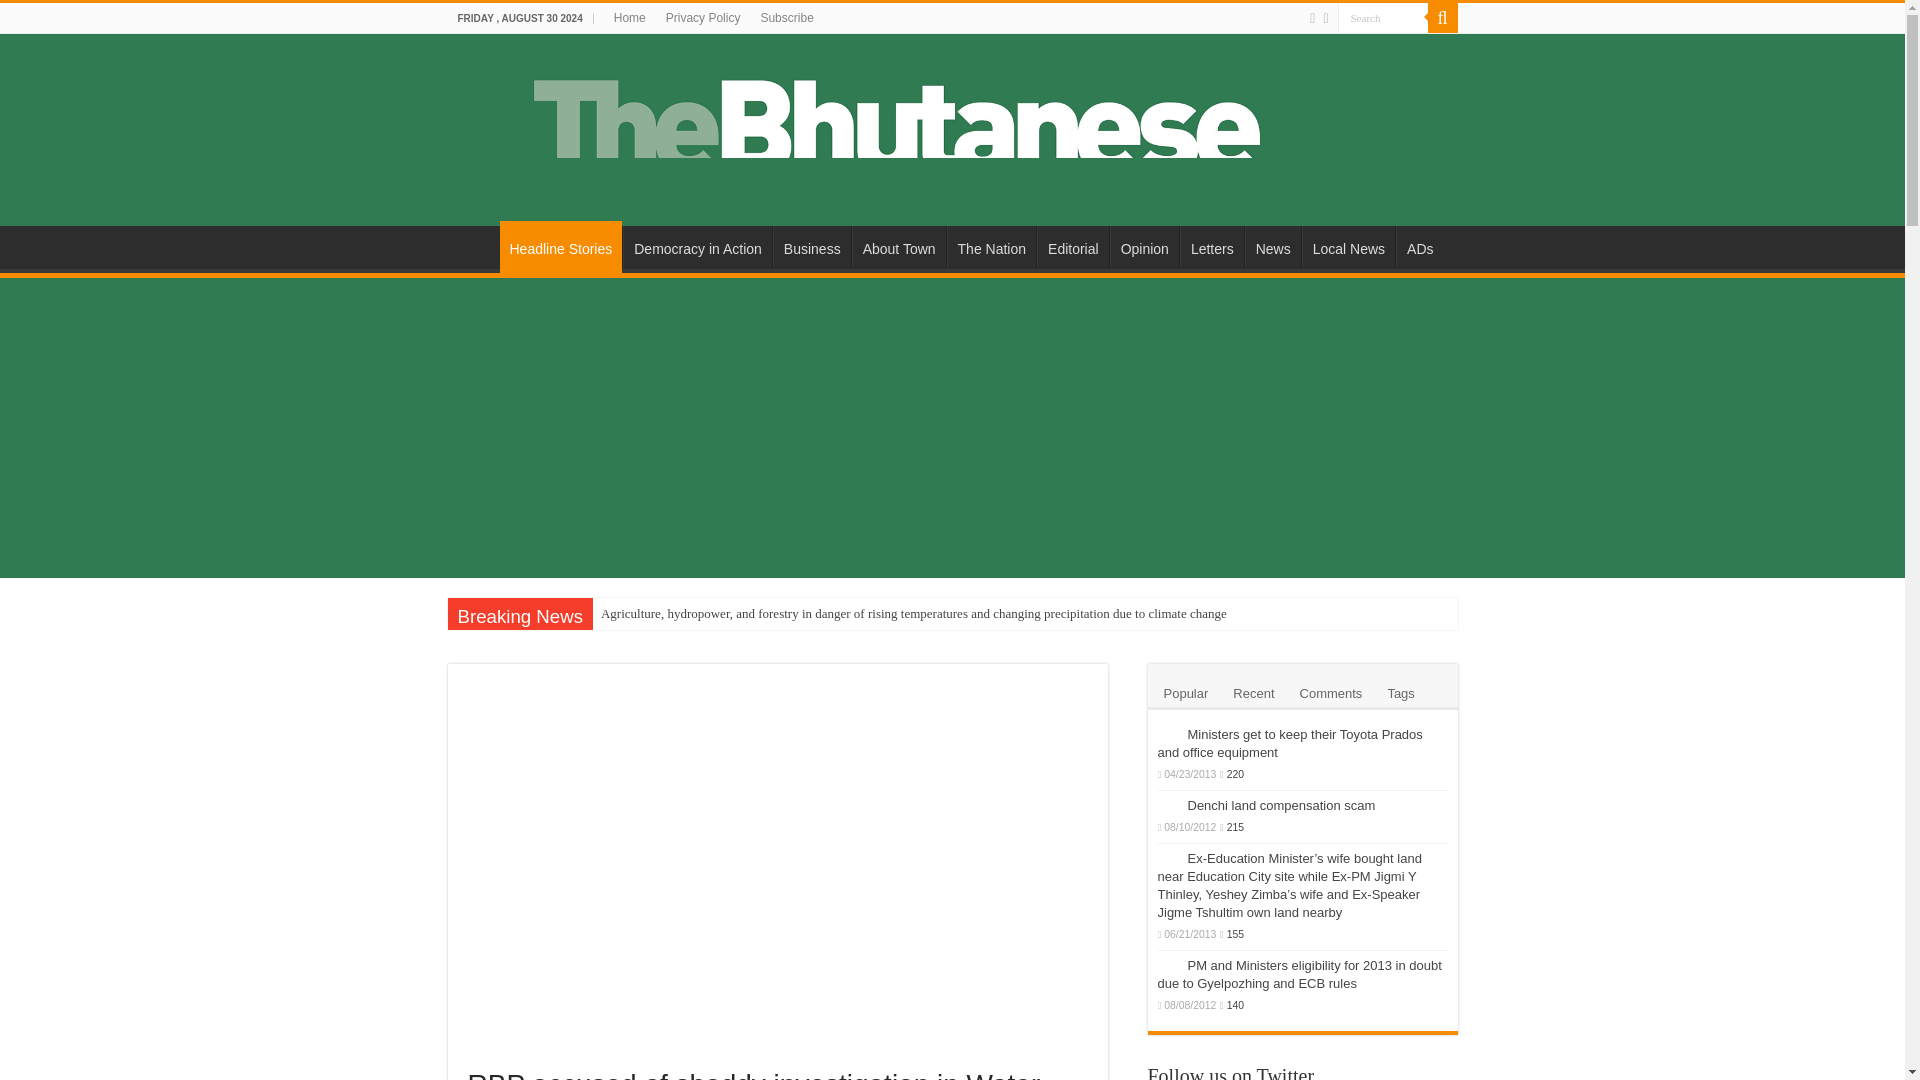  Describe the element at coordinates (1072, 246) in the screenshot. I see `Editorial` at that location.